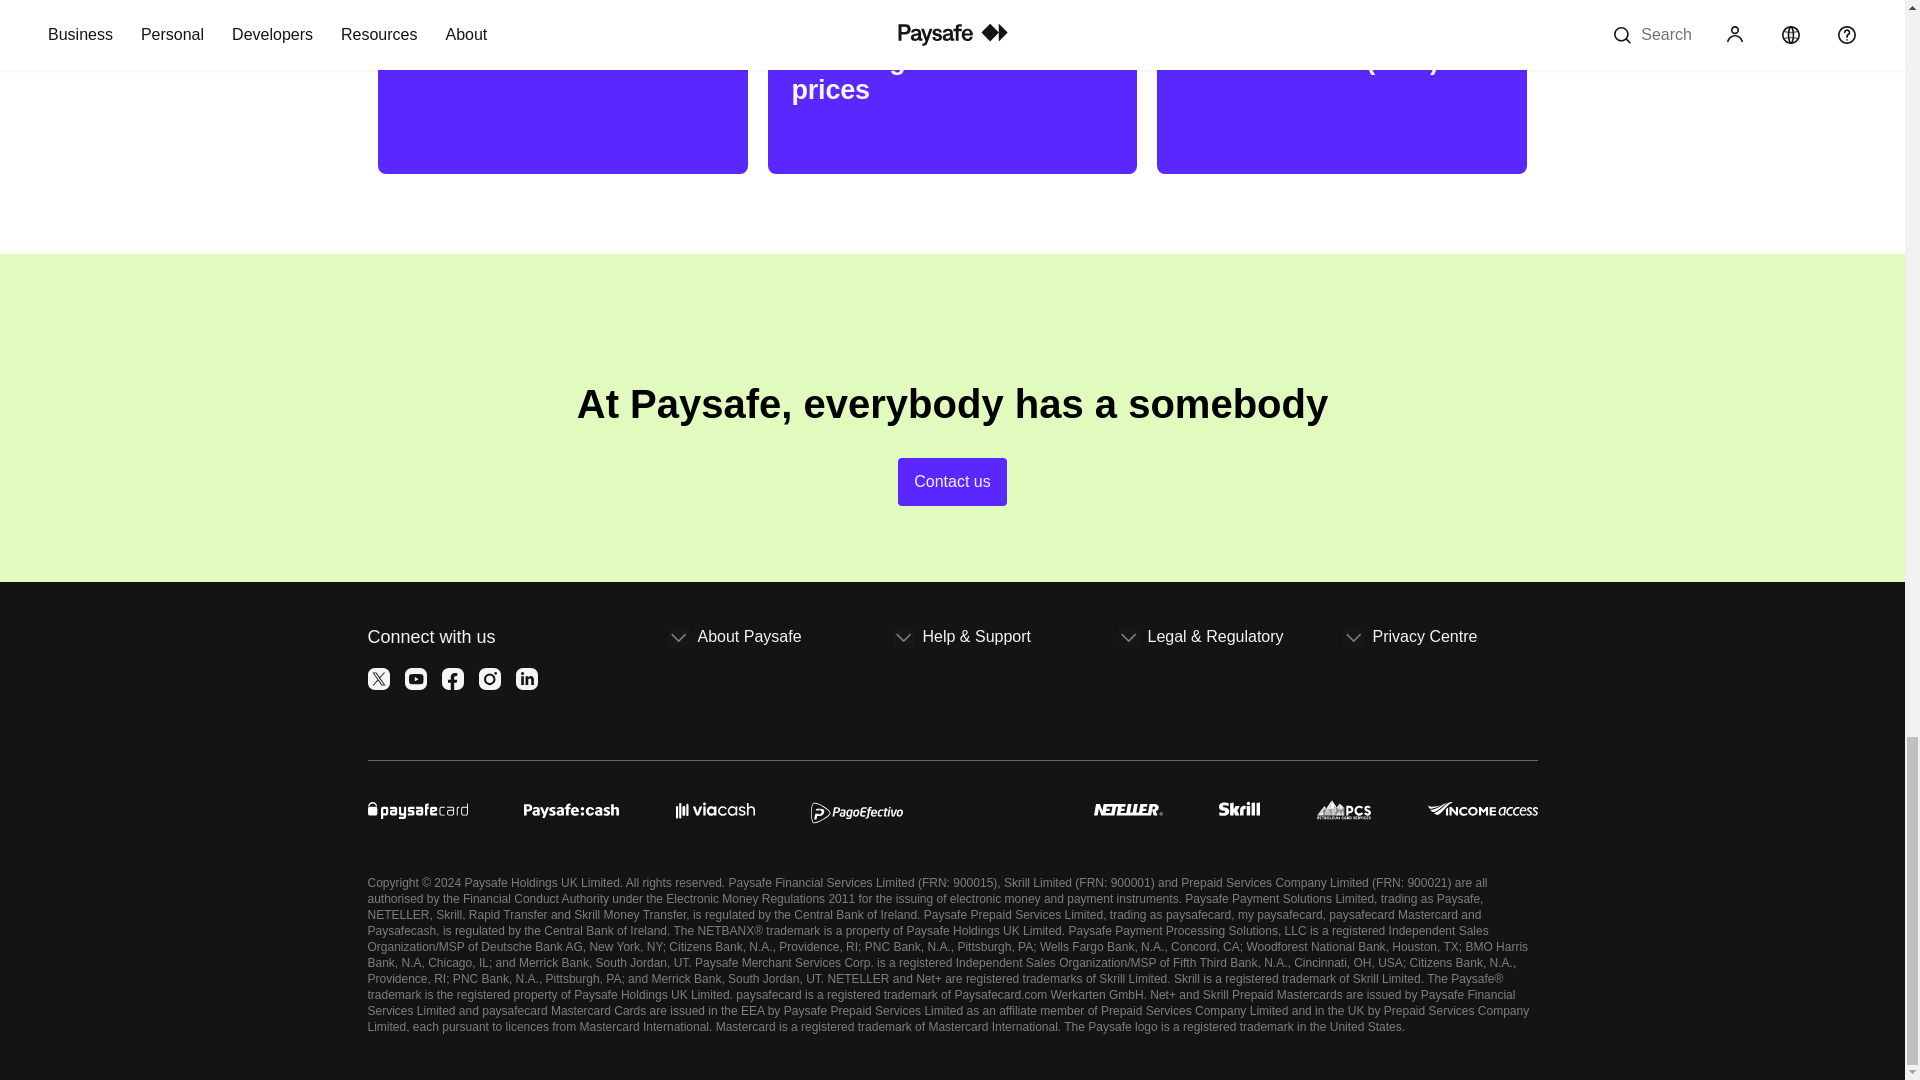 The height and width of the screenshot is (1080, 1920). I want to click on safety pay, so click(998, 808).